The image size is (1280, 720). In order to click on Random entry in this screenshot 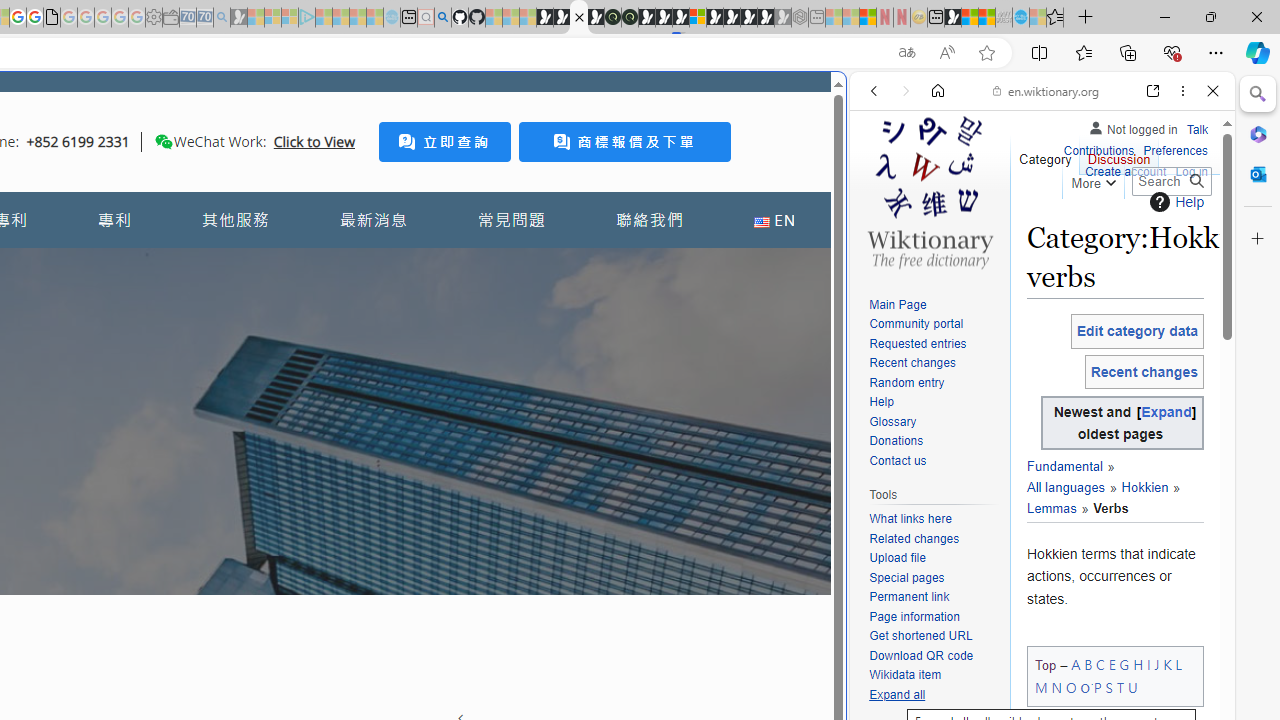, I will do `click(934, 382)`.